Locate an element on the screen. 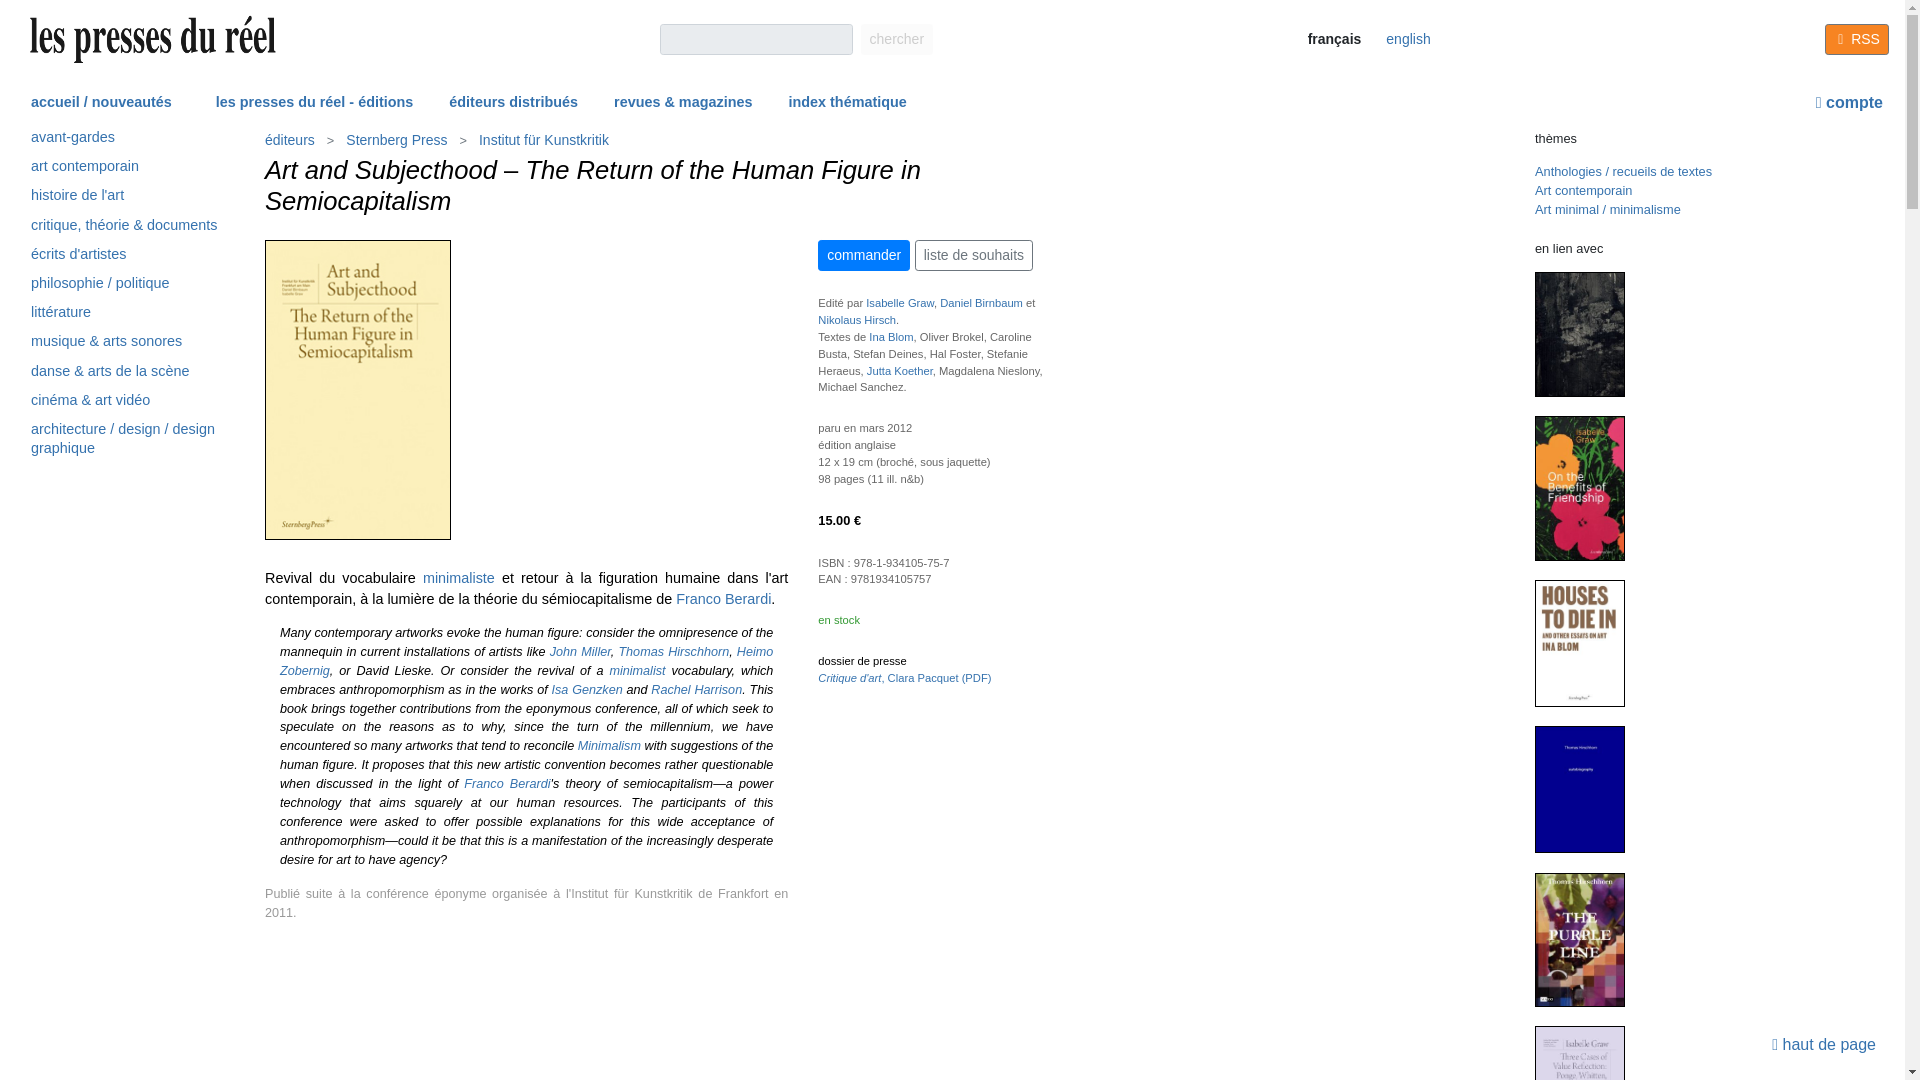 The width and height of the screenshot is (1920, 1080). commander is located at coordinates (864, 255).